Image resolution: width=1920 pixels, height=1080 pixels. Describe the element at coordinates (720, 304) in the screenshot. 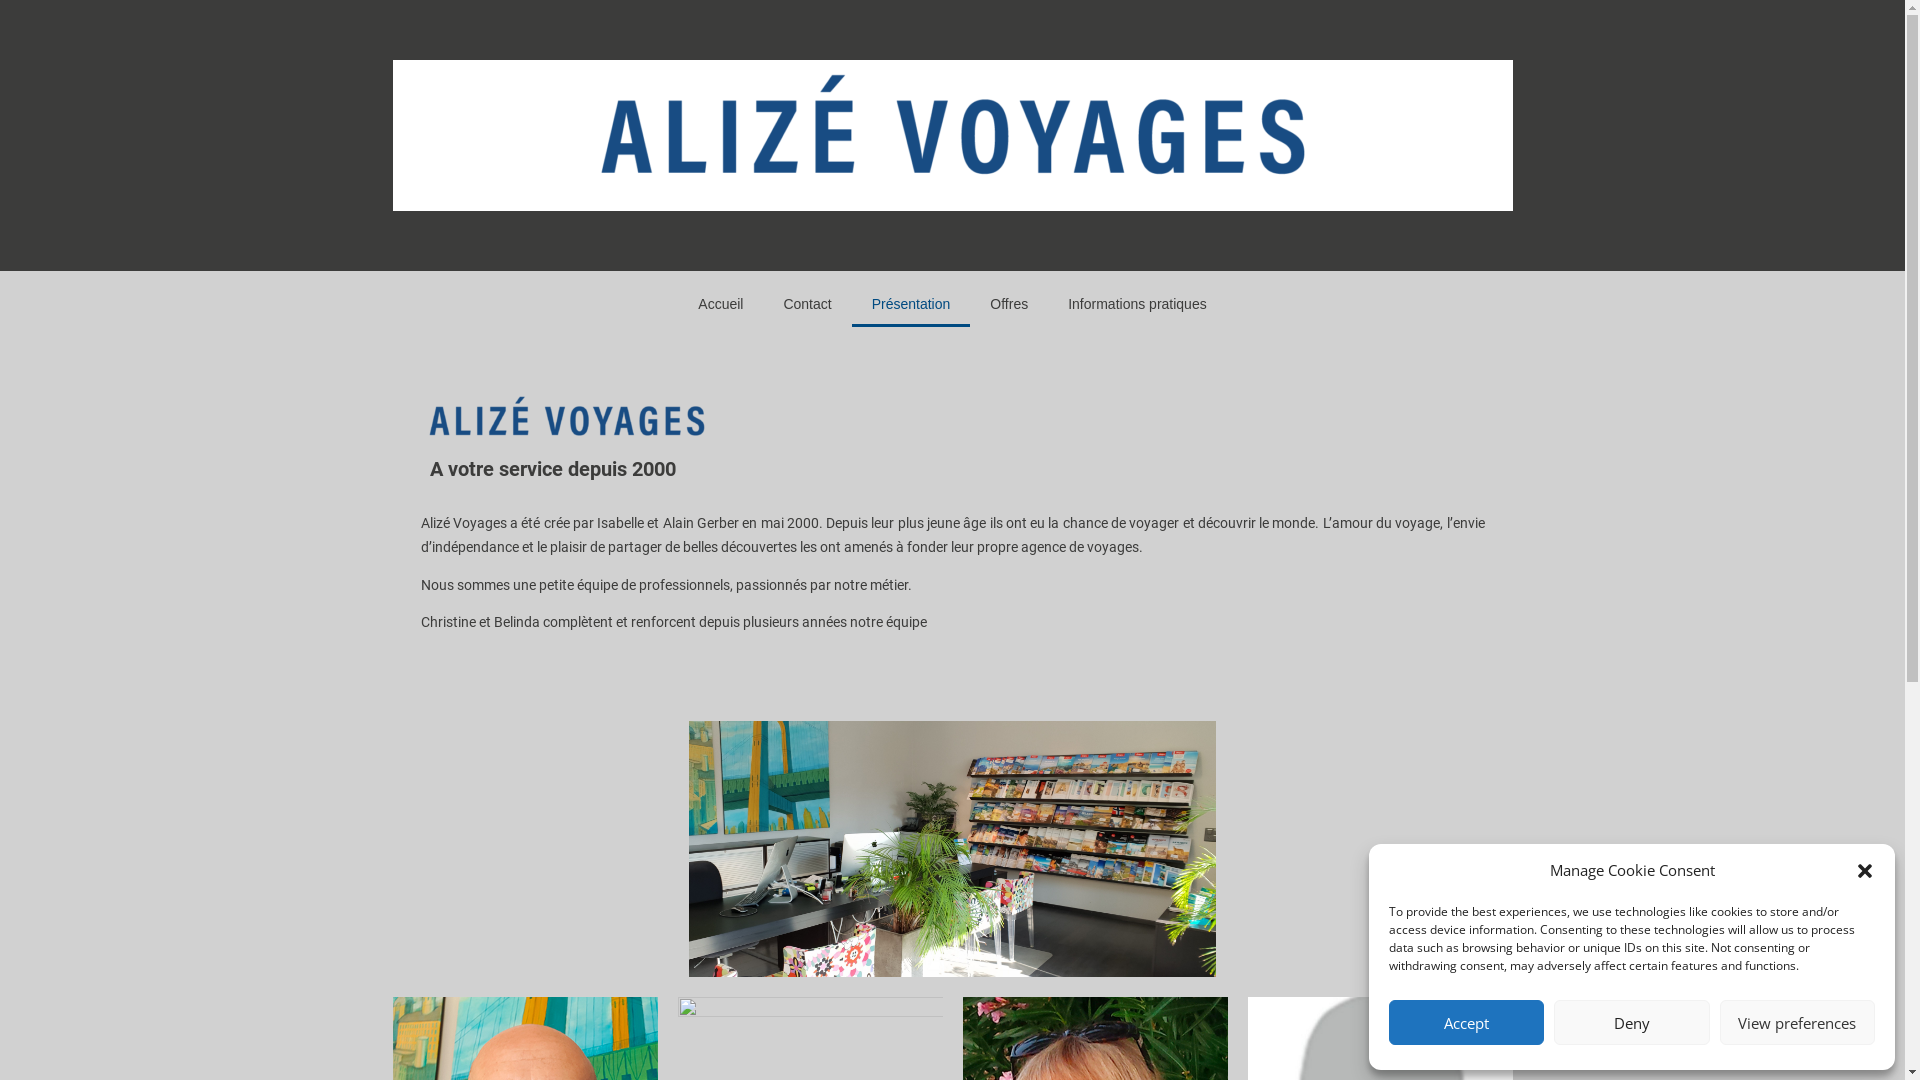

I see `Accueil` at that location.